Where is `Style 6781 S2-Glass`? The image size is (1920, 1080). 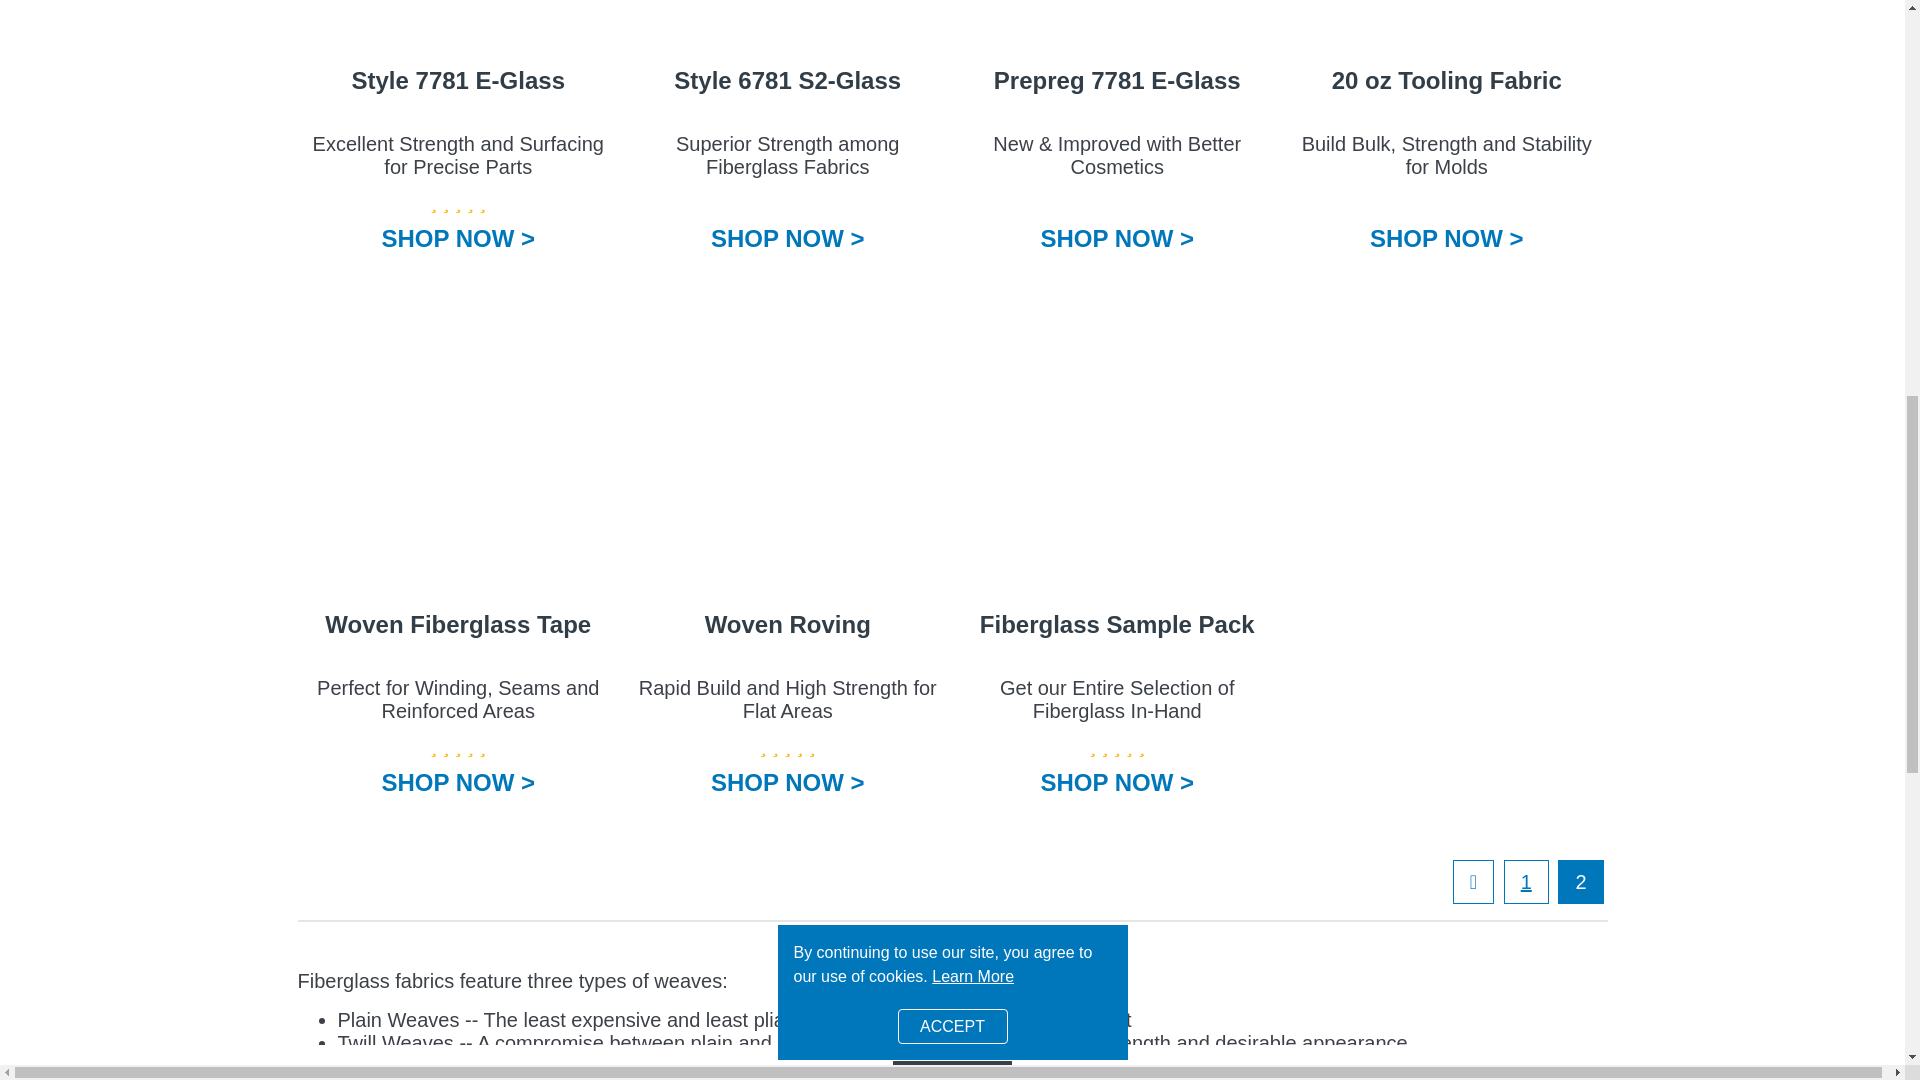 Style 6781 S2-Glass is located at coordinates (788, 28).